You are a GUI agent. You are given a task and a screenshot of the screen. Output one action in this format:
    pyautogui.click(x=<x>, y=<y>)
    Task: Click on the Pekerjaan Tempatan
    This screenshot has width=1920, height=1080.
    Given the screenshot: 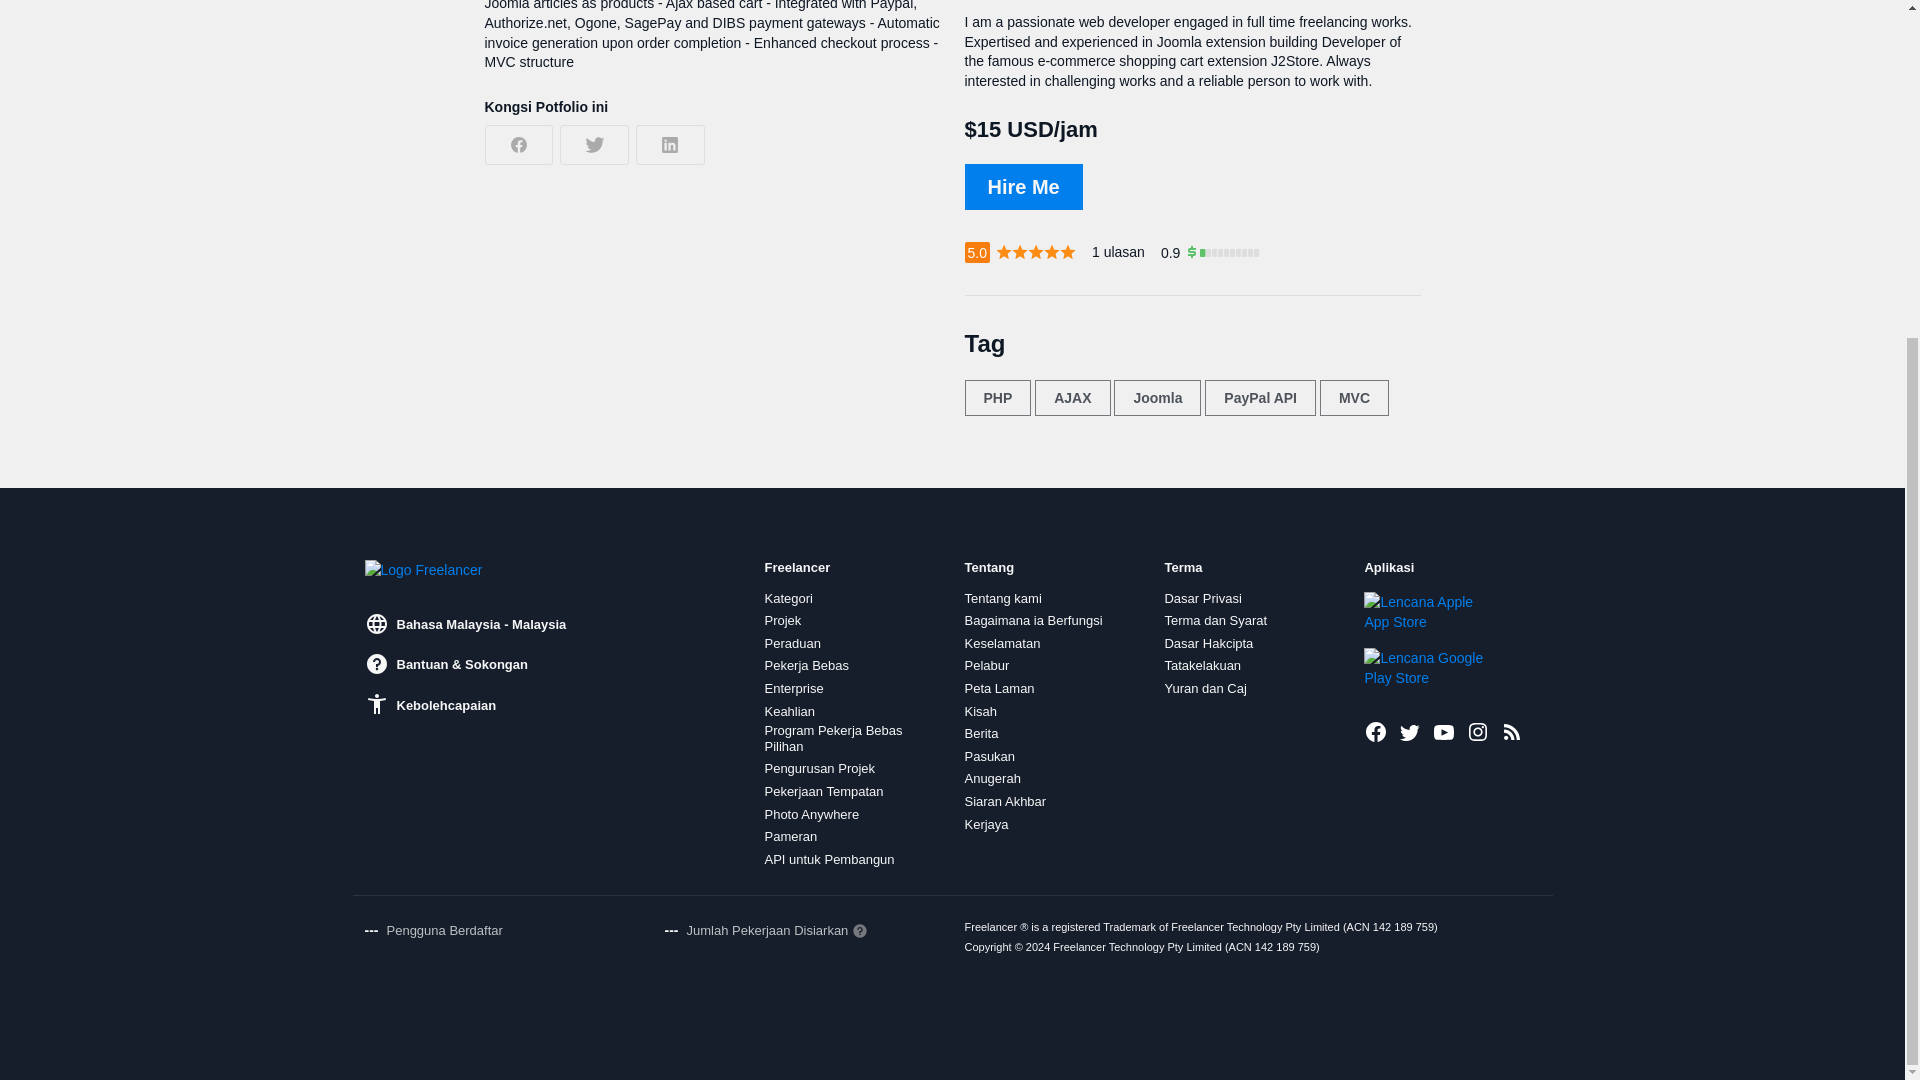 What is the action you would take?
    pyautogui.click(x=824, y=792)
    